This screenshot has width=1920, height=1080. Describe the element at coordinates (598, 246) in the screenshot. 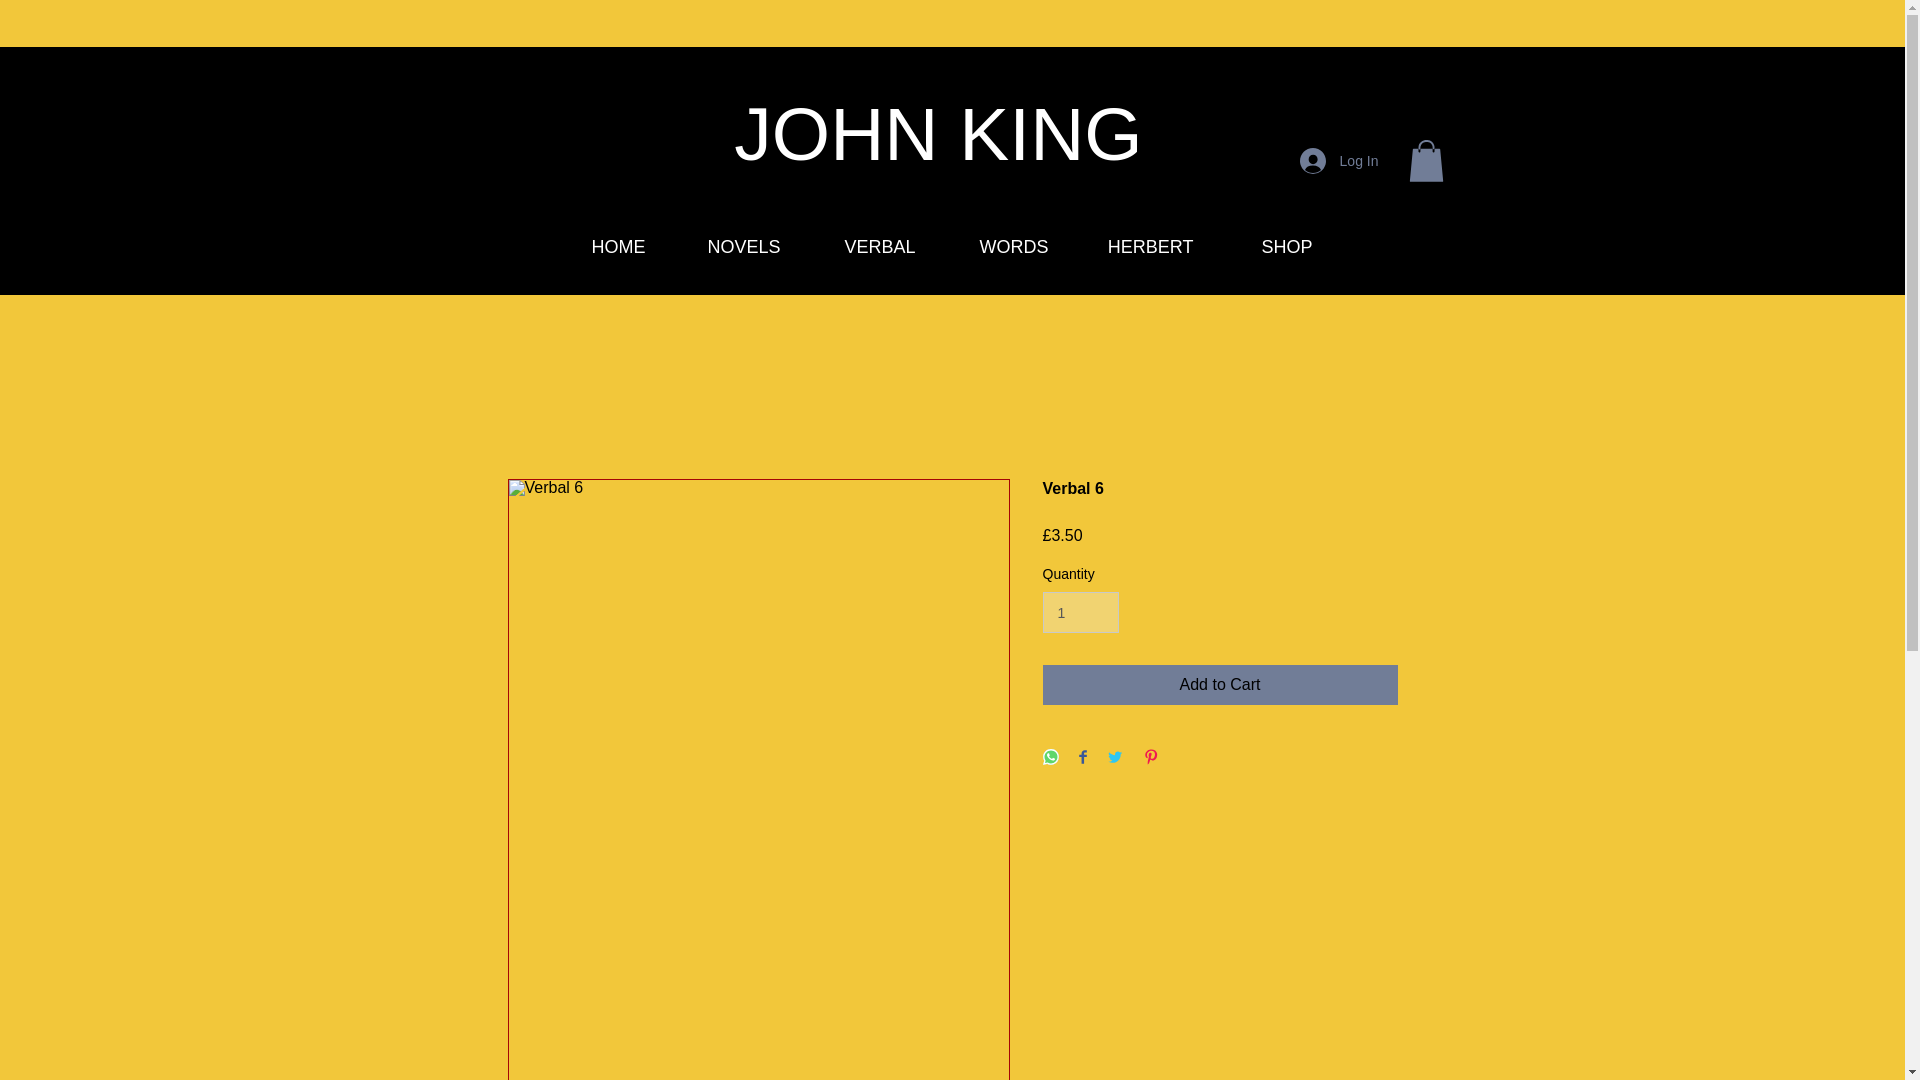

I see `HOME` at that location.